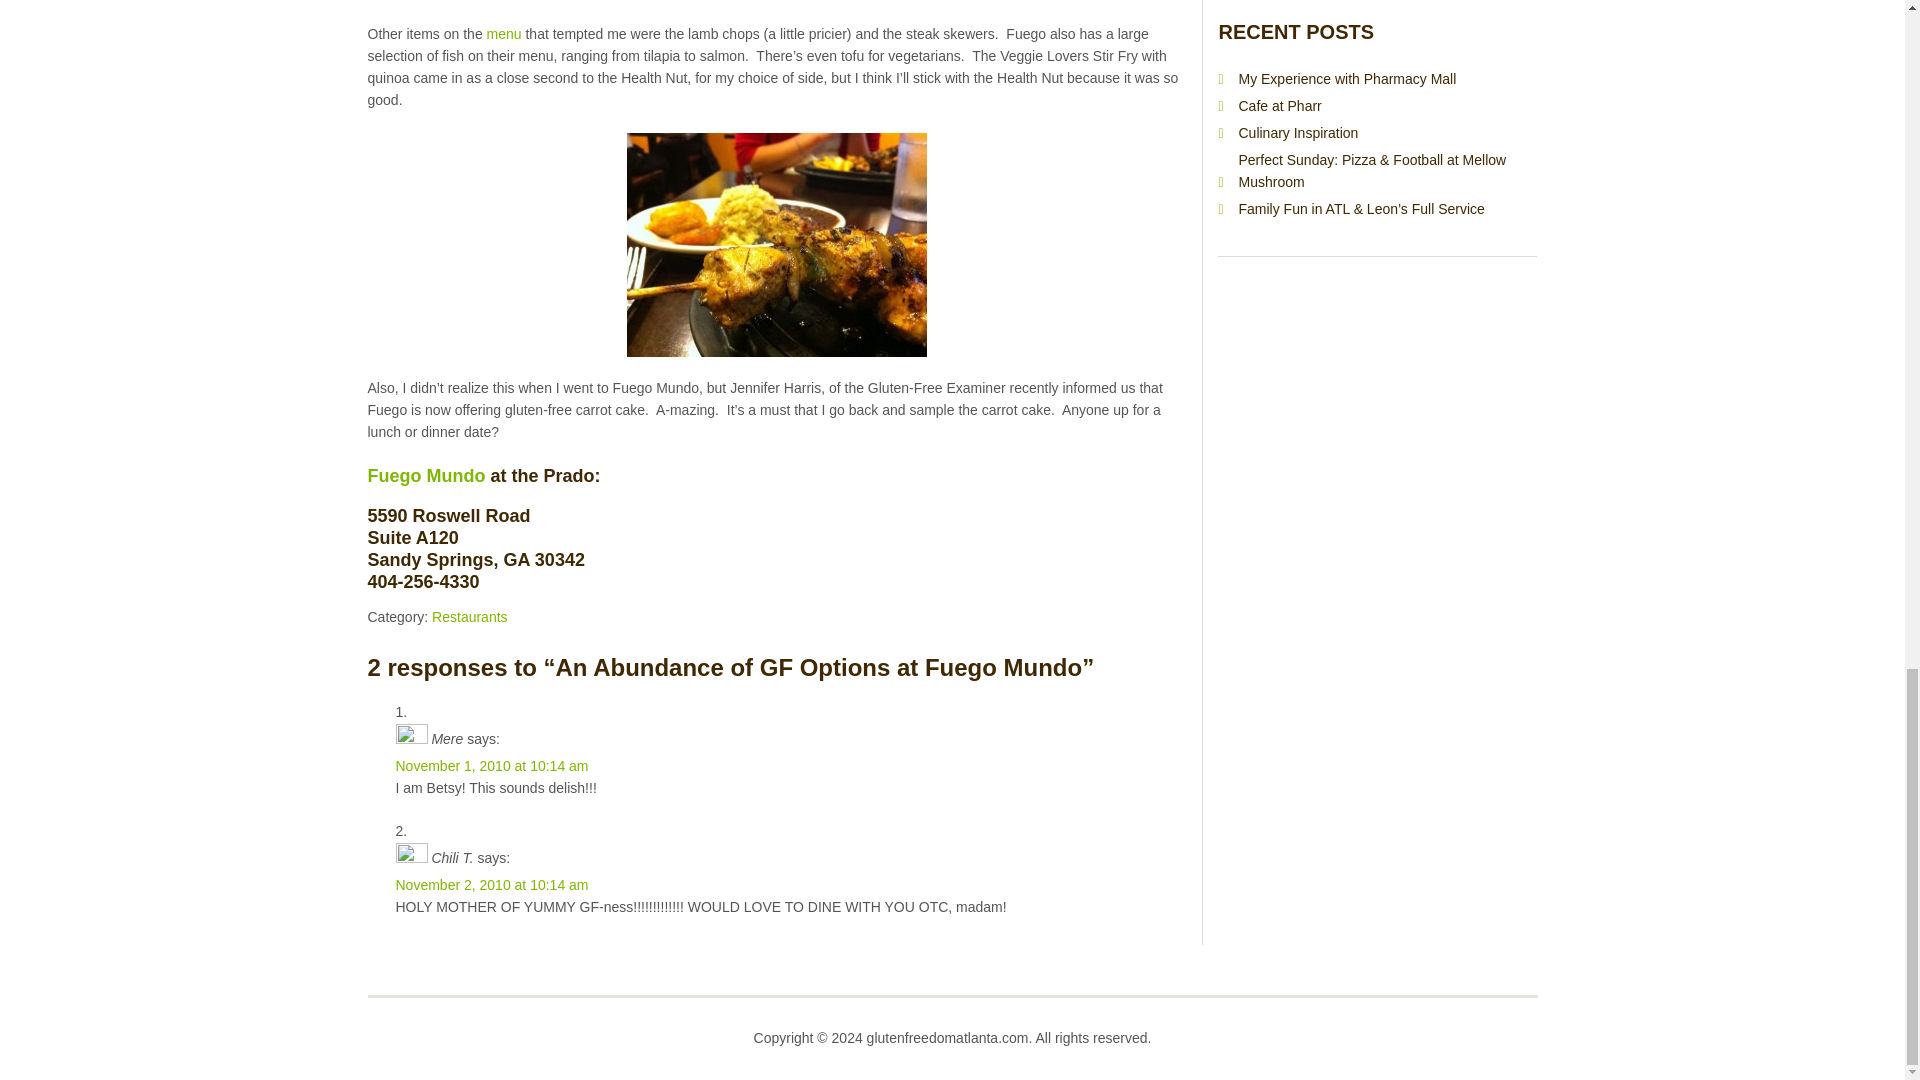 The height and width of the screenshot is (1080, 1920). I want to click on Fuego Mundo, so click(426, 476).